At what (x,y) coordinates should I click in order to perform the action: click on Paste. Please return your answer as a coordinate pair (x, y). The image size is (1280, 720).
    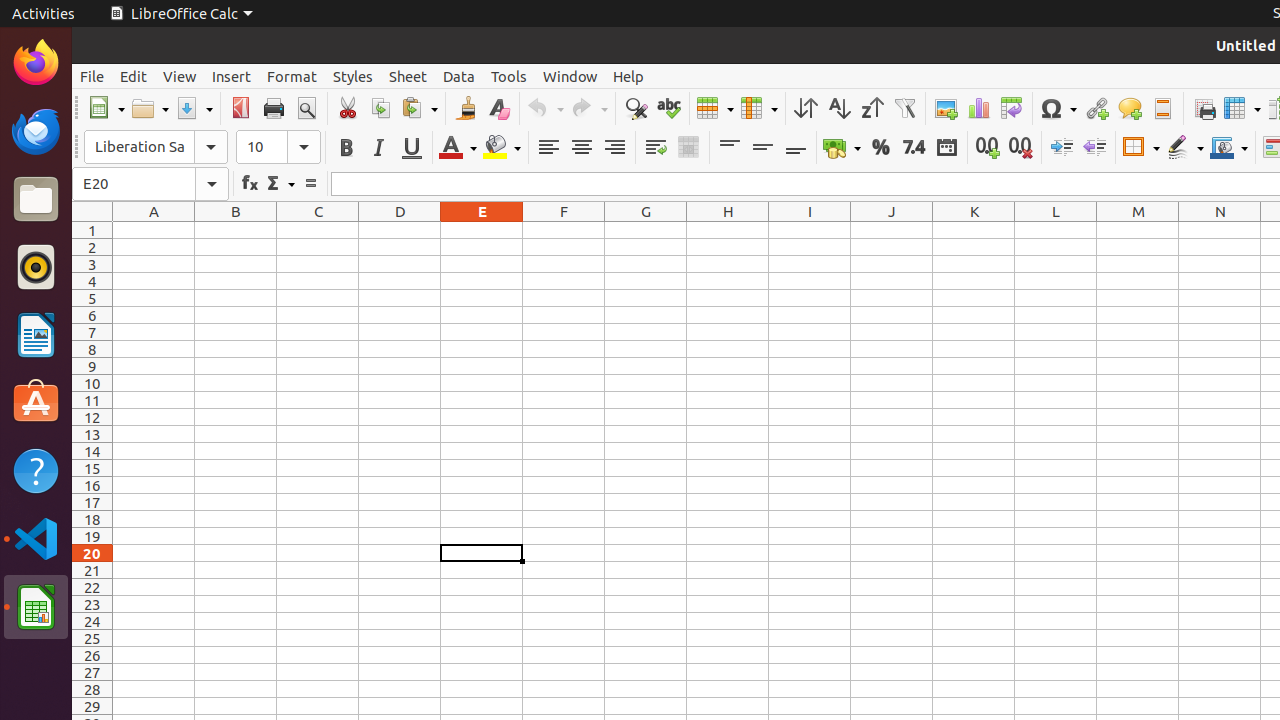
    Looking at the image, I should click on (419, 108).